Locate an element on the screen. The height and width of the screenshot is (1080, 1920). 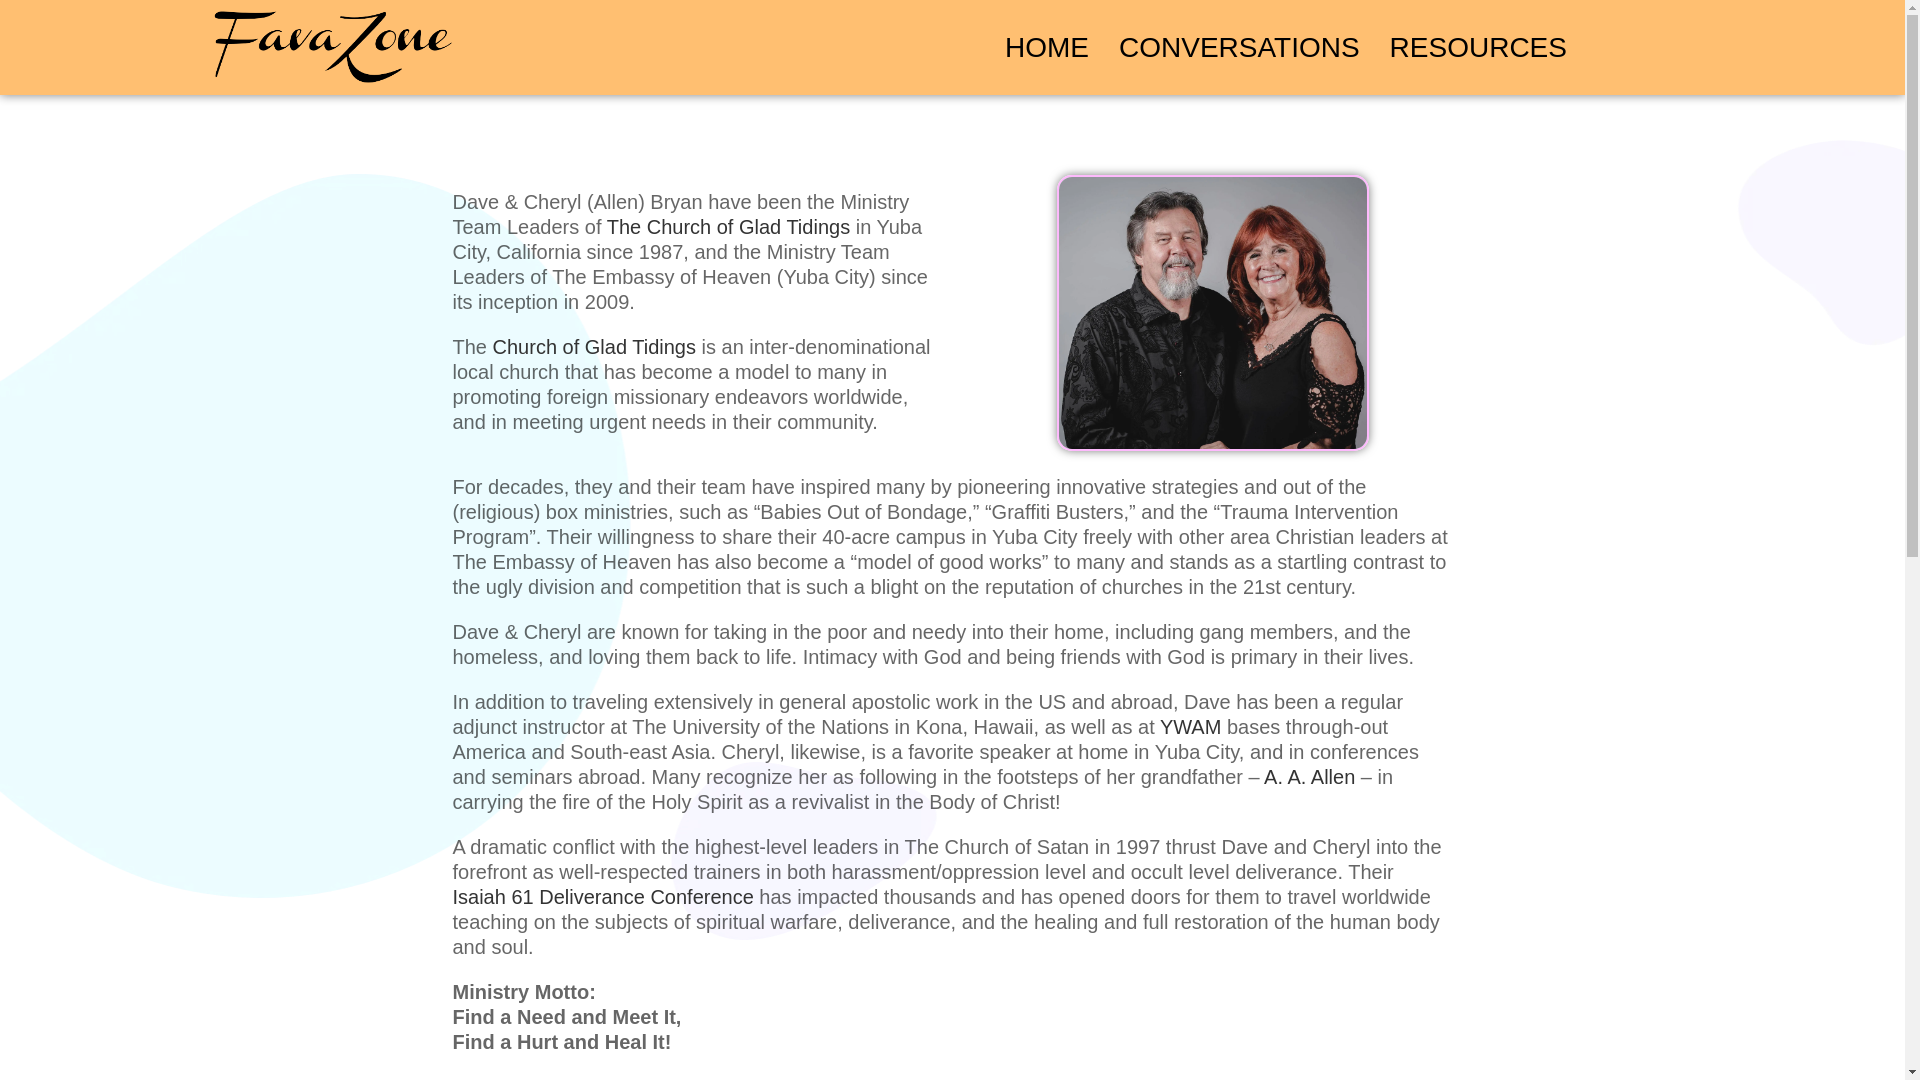
Church of Glad Tidings is located at coordinates (578, 356).